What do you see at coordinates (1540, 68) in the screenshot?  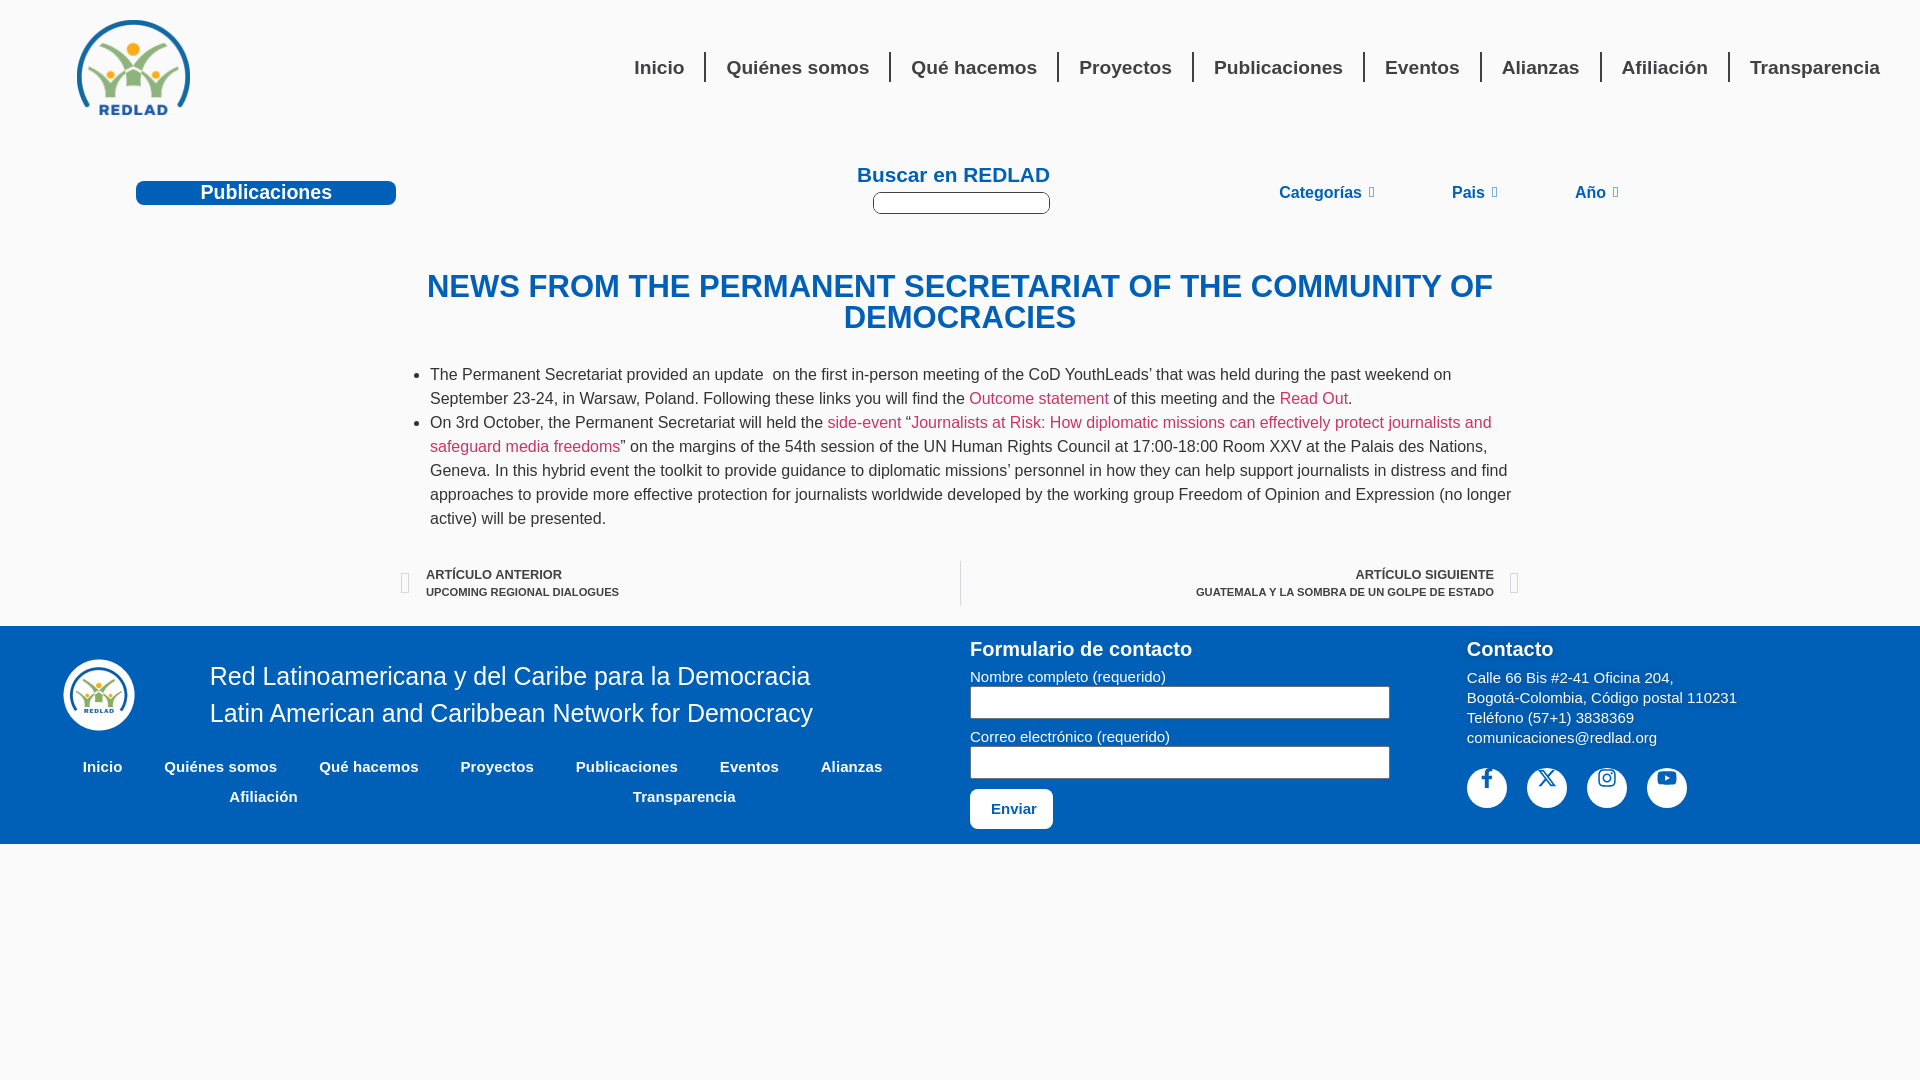 I see `Alianzas` at bounding box center [1540, 68].